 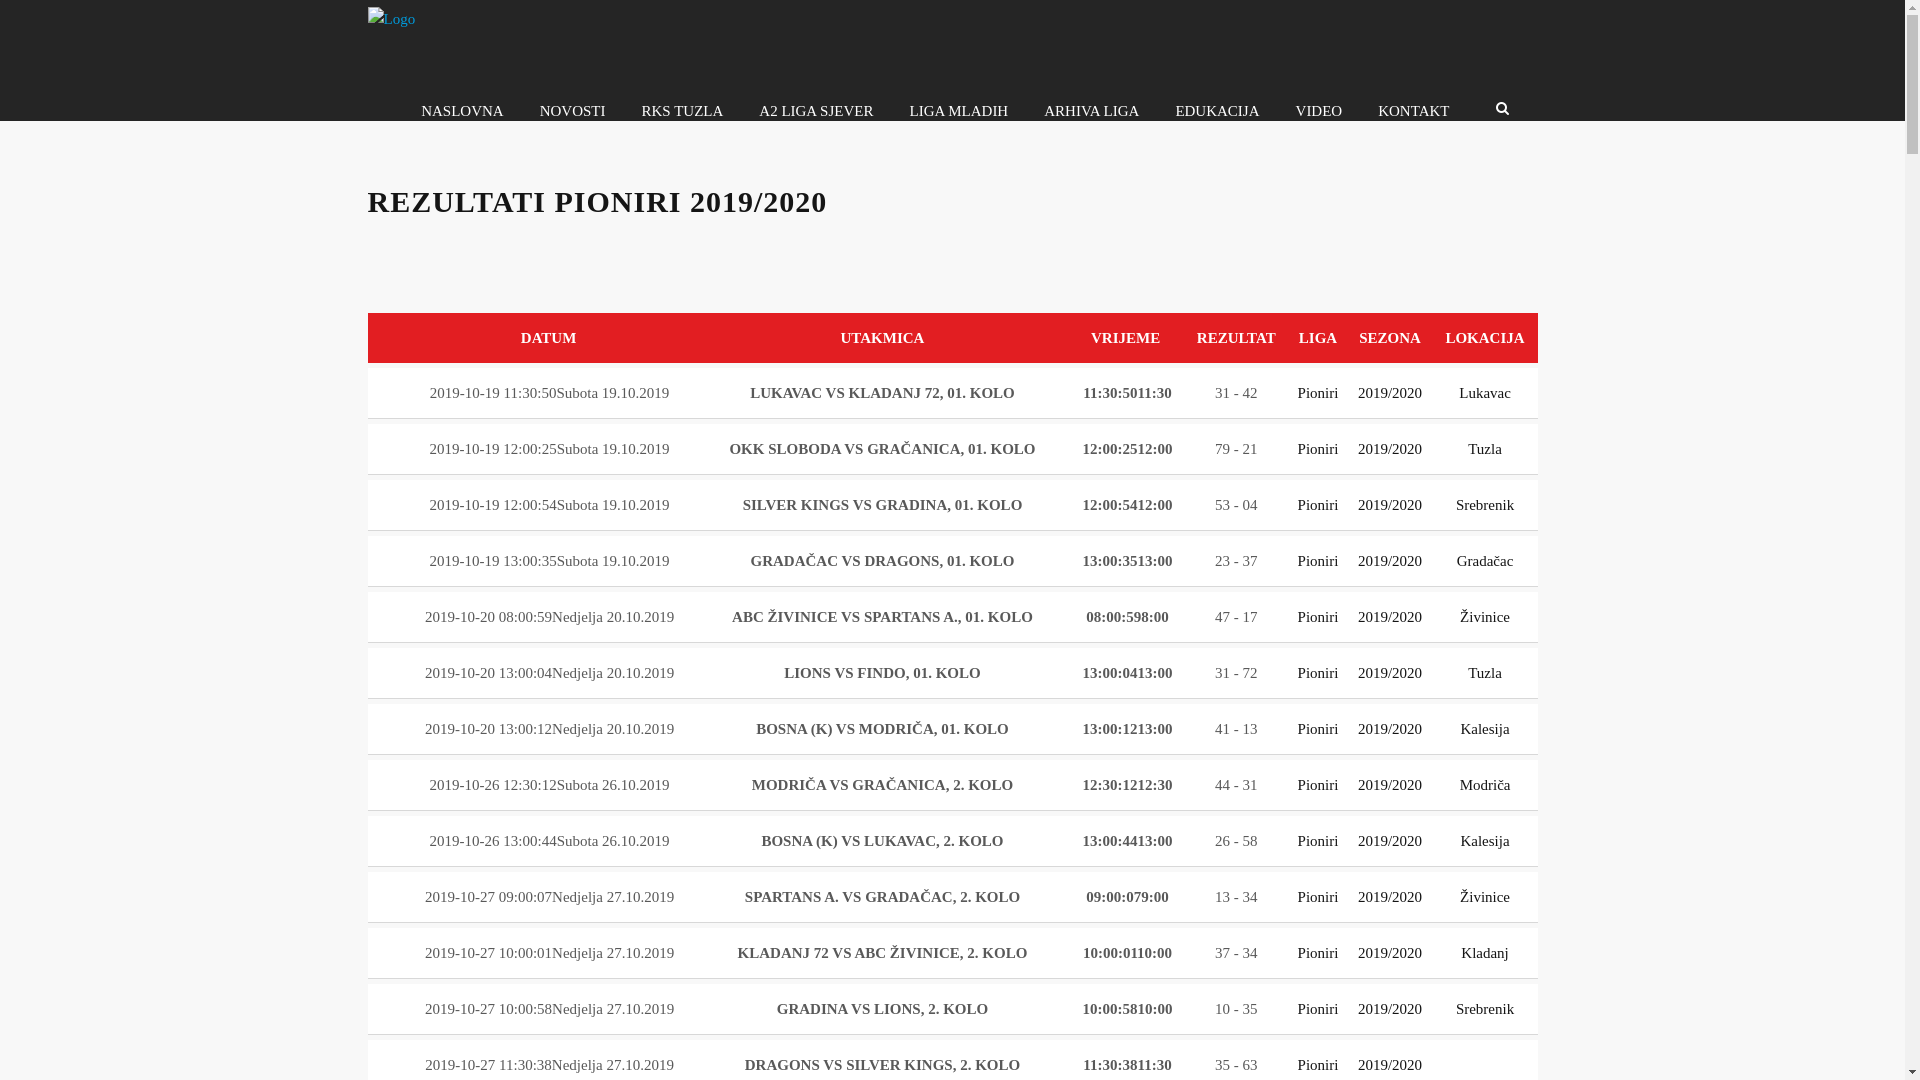 What do you see at coordinates (682, 111) in the screenshot?
I see `RKS TUZLA` at bounding box center [682, 111].